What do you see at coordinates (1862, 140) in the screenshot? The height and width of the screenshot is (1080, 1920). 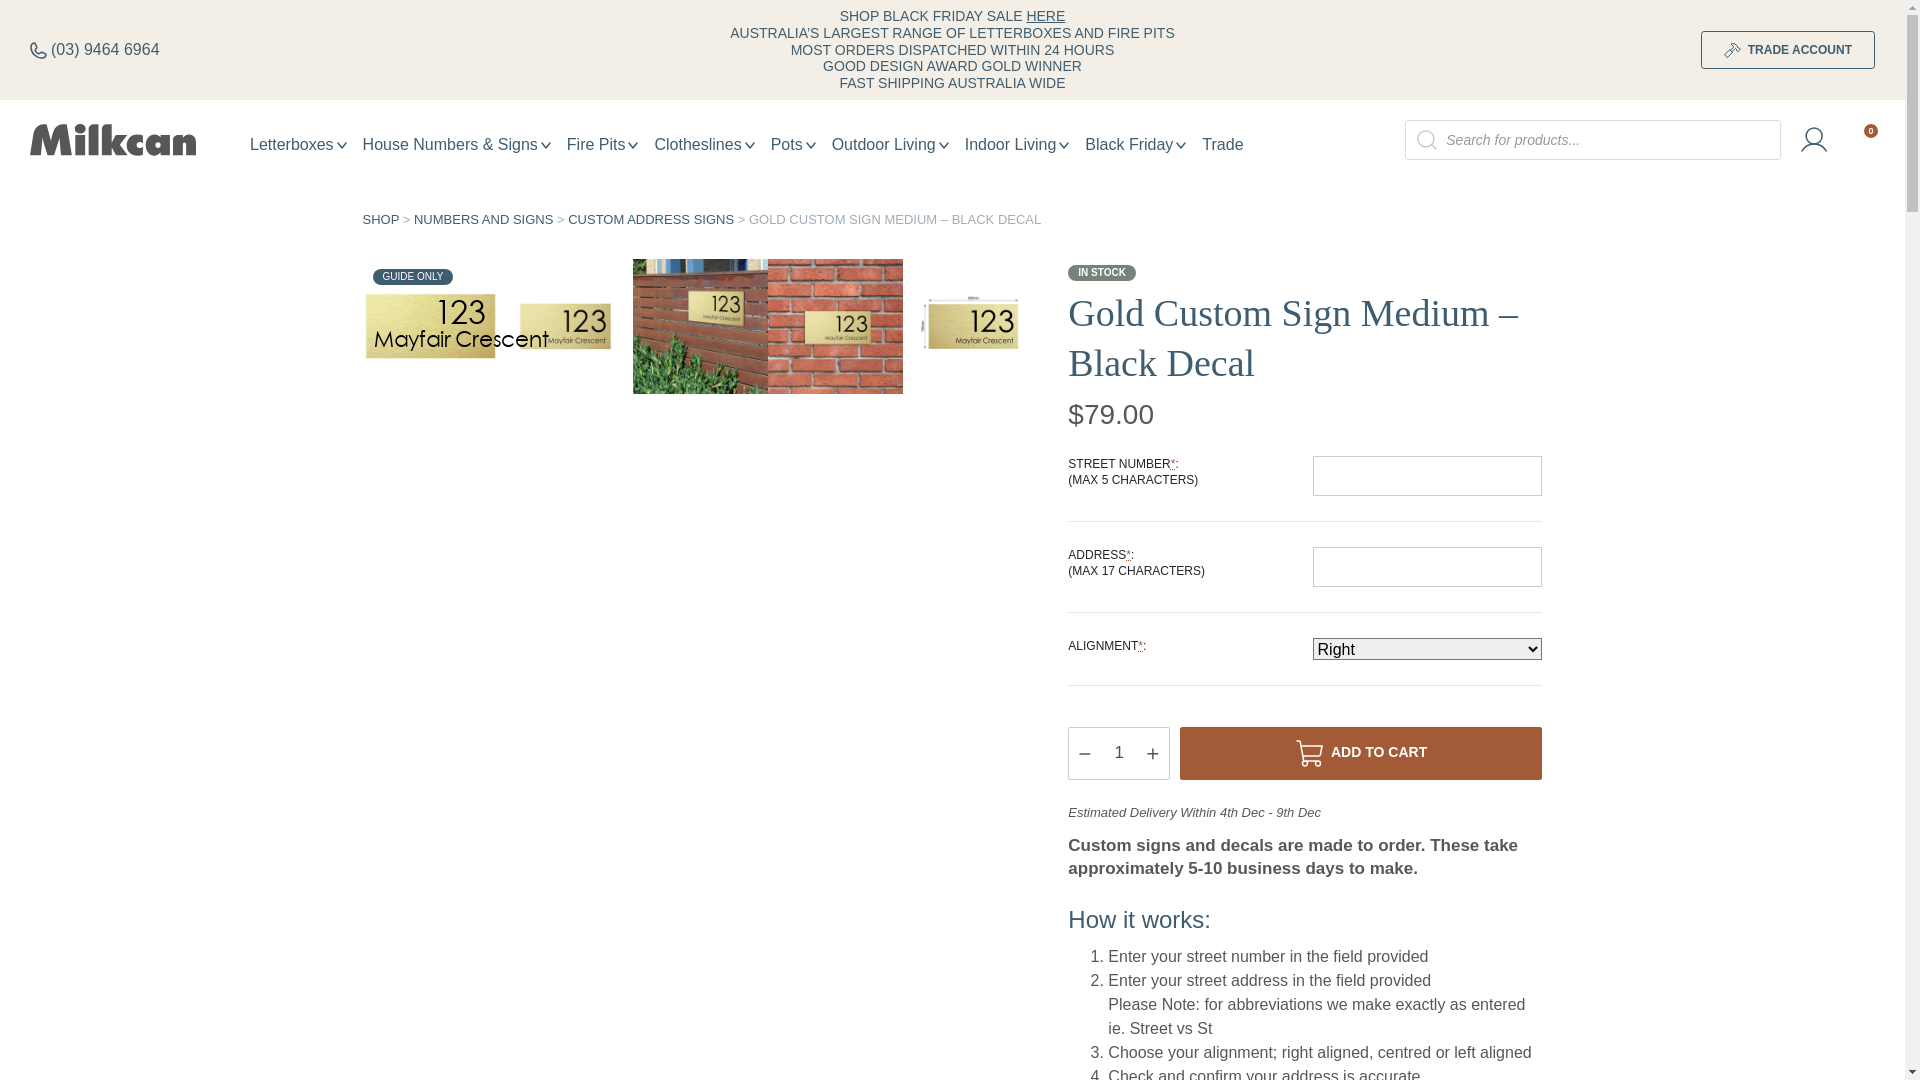 I see `0` at bounding box center [1862, 140].